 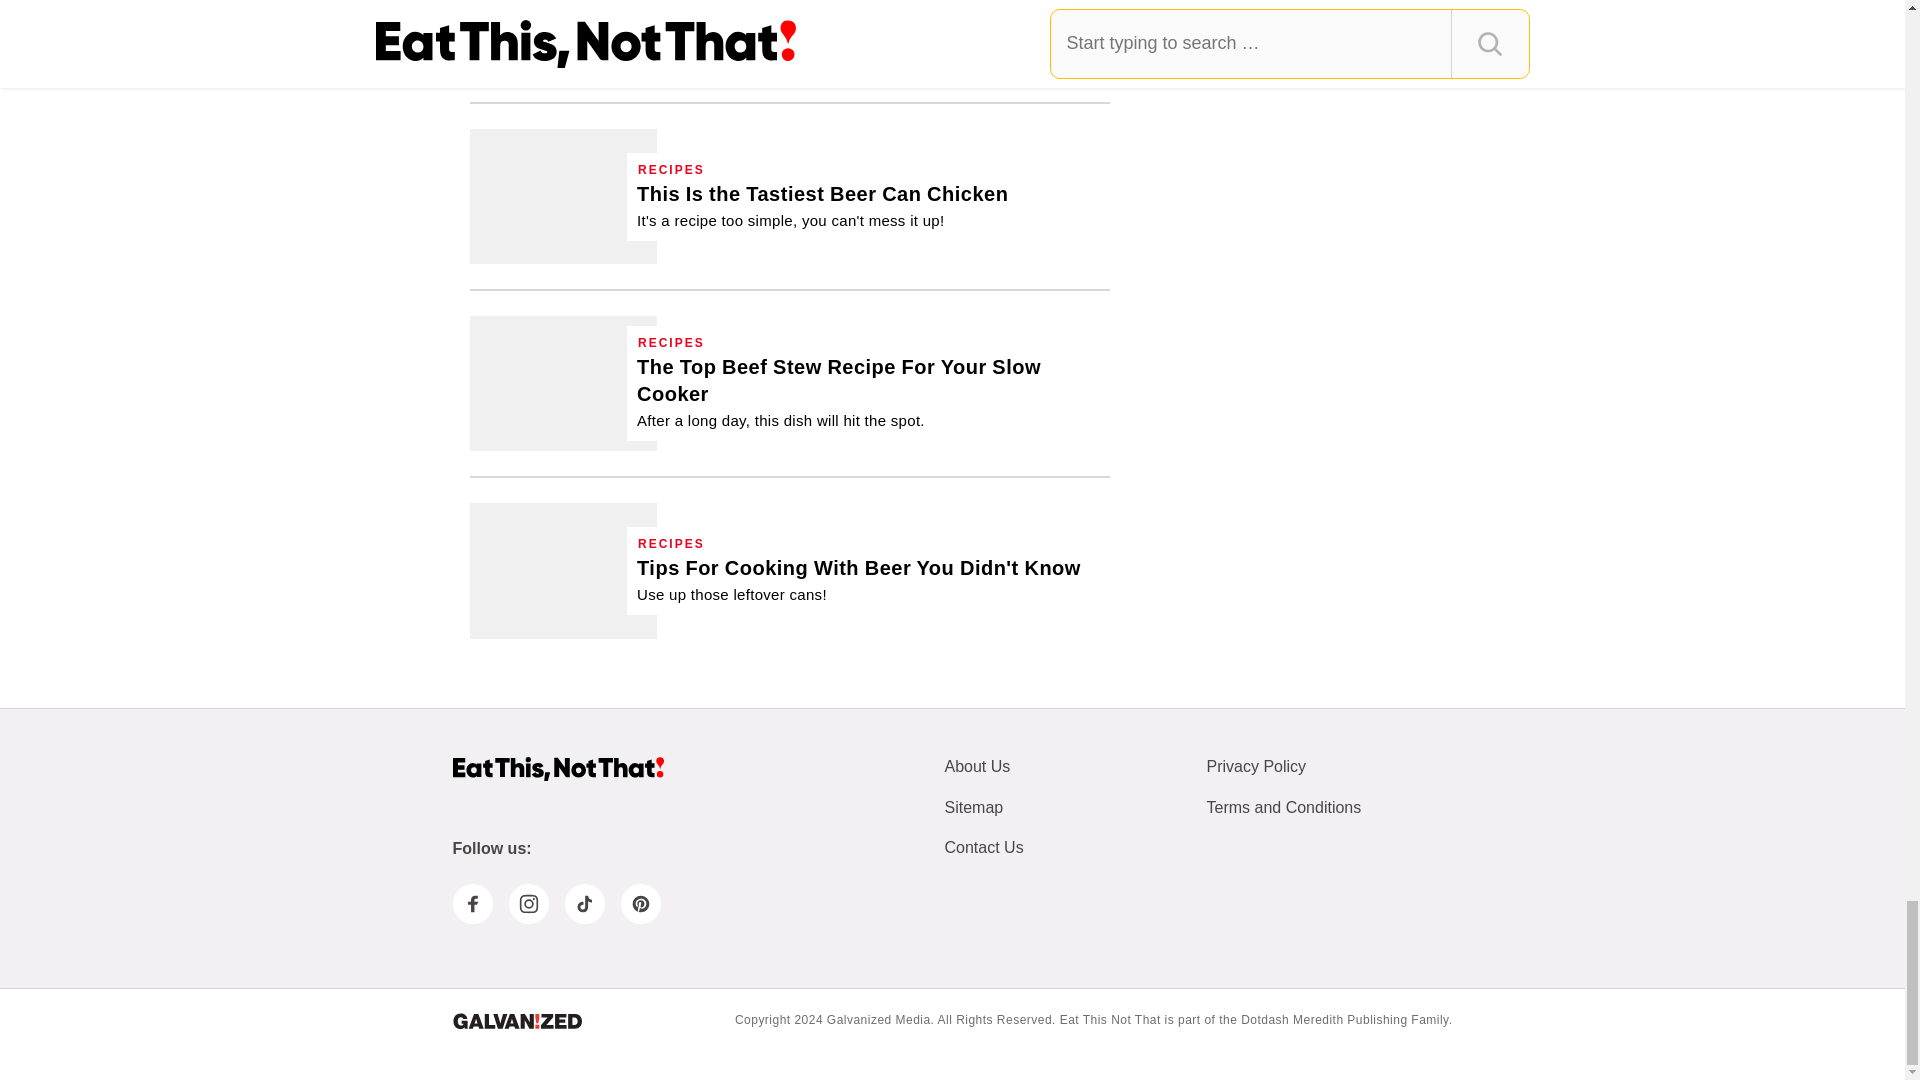 What do you see at coordinates (563, 384) in the screenshot?
I see `Best-Ever Beef Stew in Red Wine Recipe` at bounding box center [563, 384].